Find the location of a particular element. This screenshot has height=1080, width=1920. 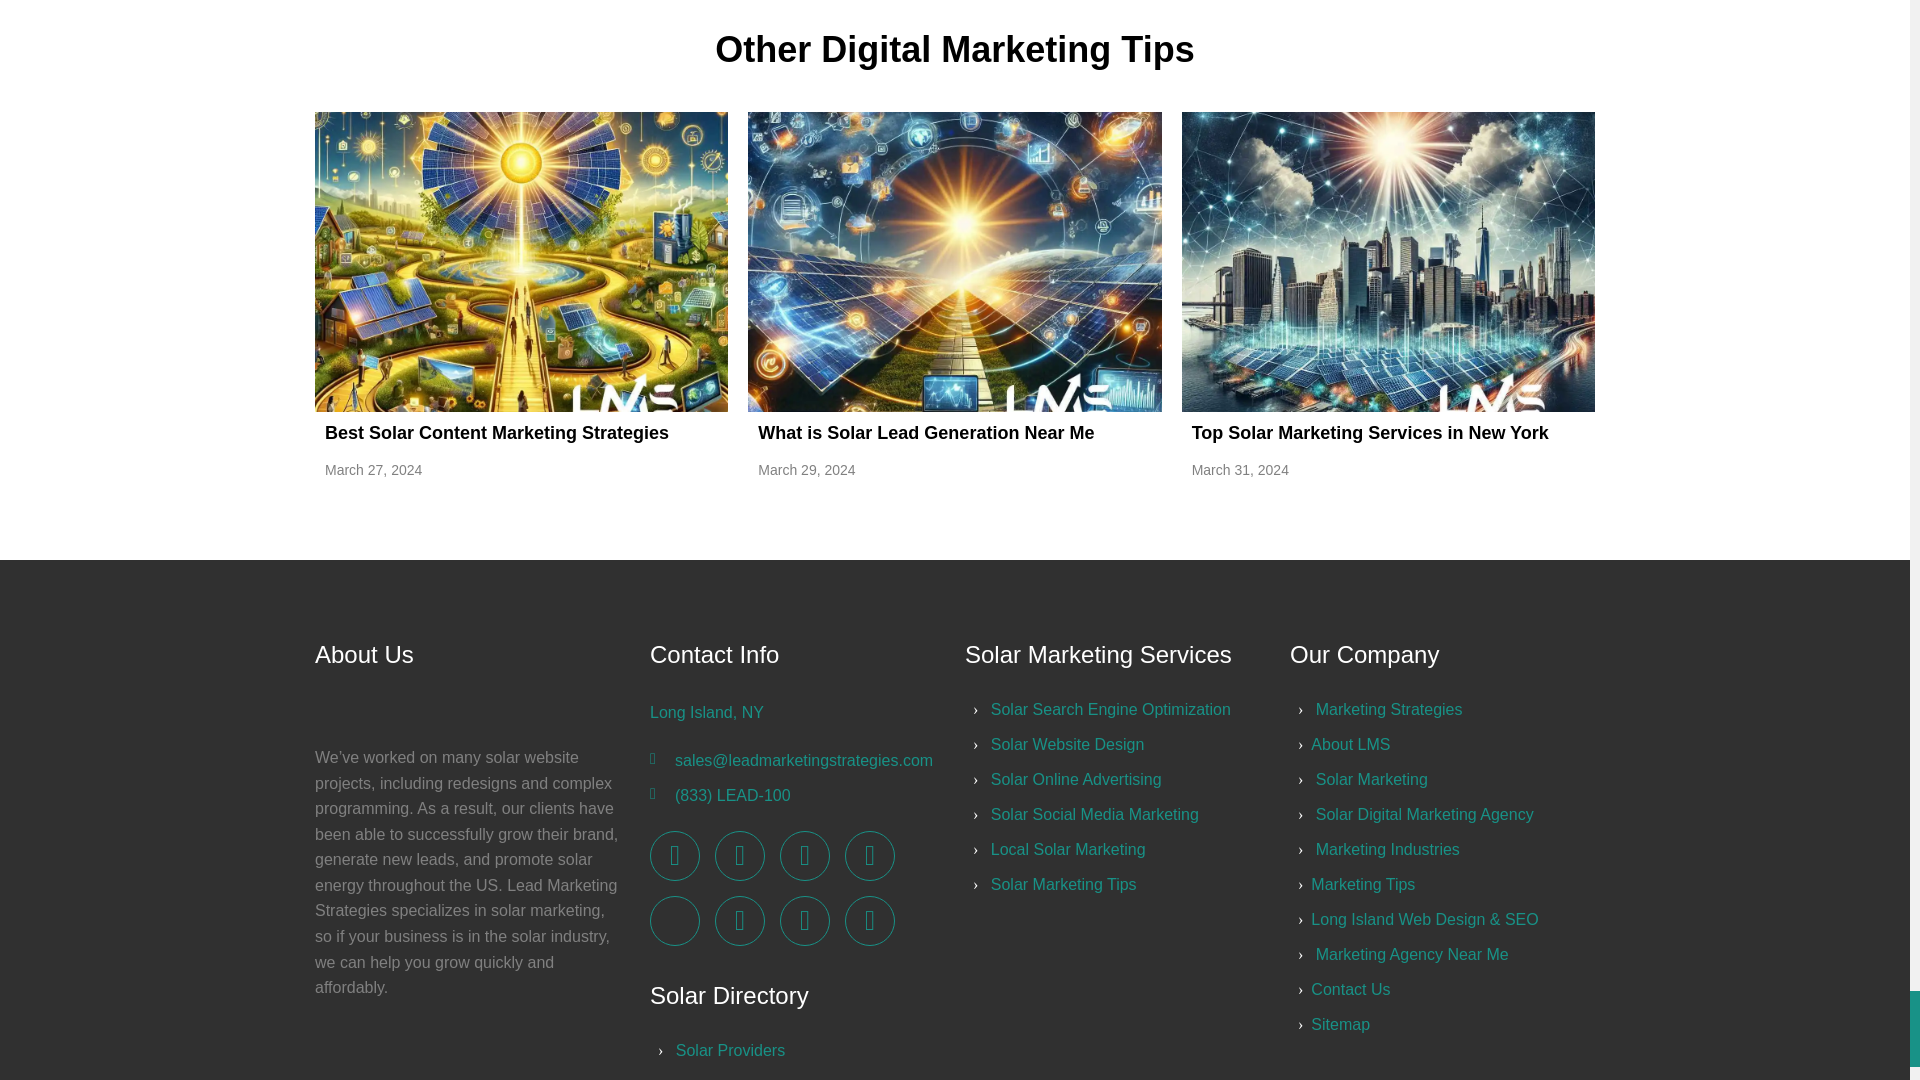

PPC Advertising is located at coordinates (1067, 744).